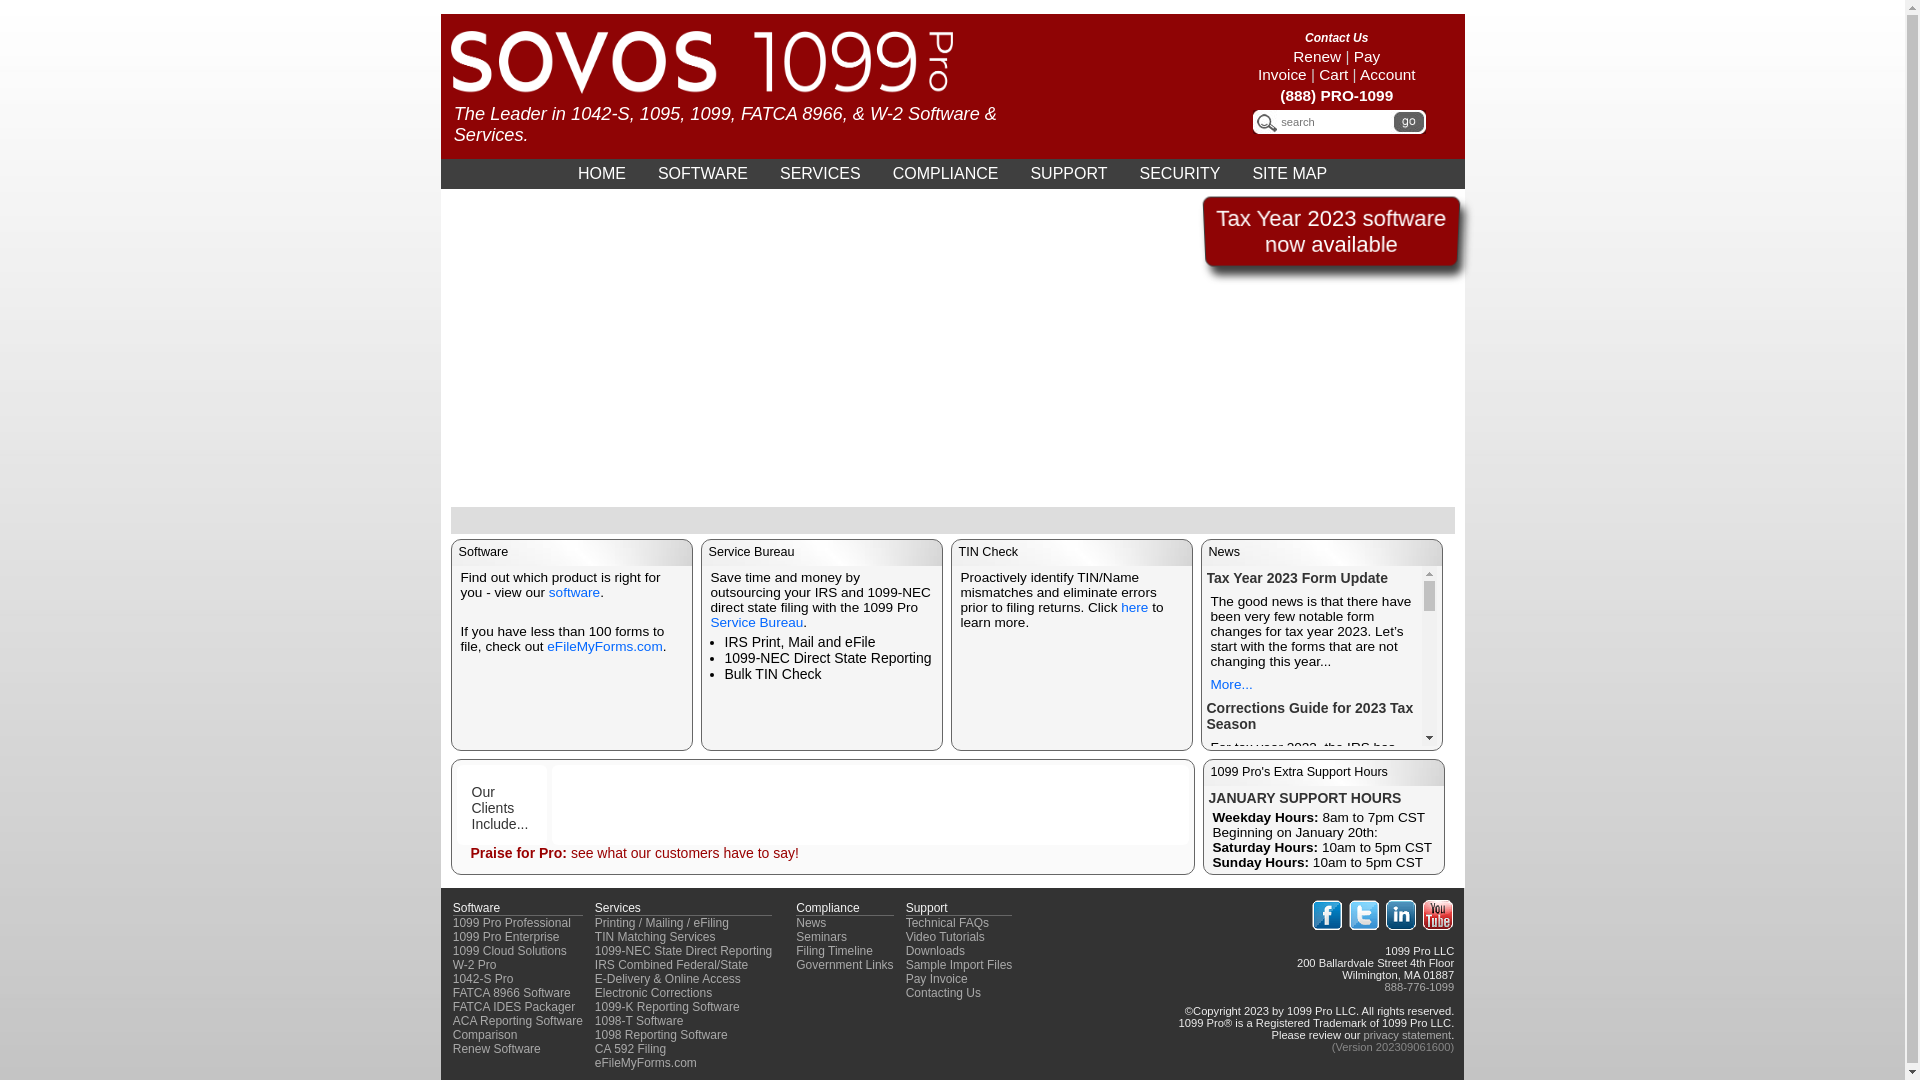  I want to click on Technical FAQs, so click(948, 923).